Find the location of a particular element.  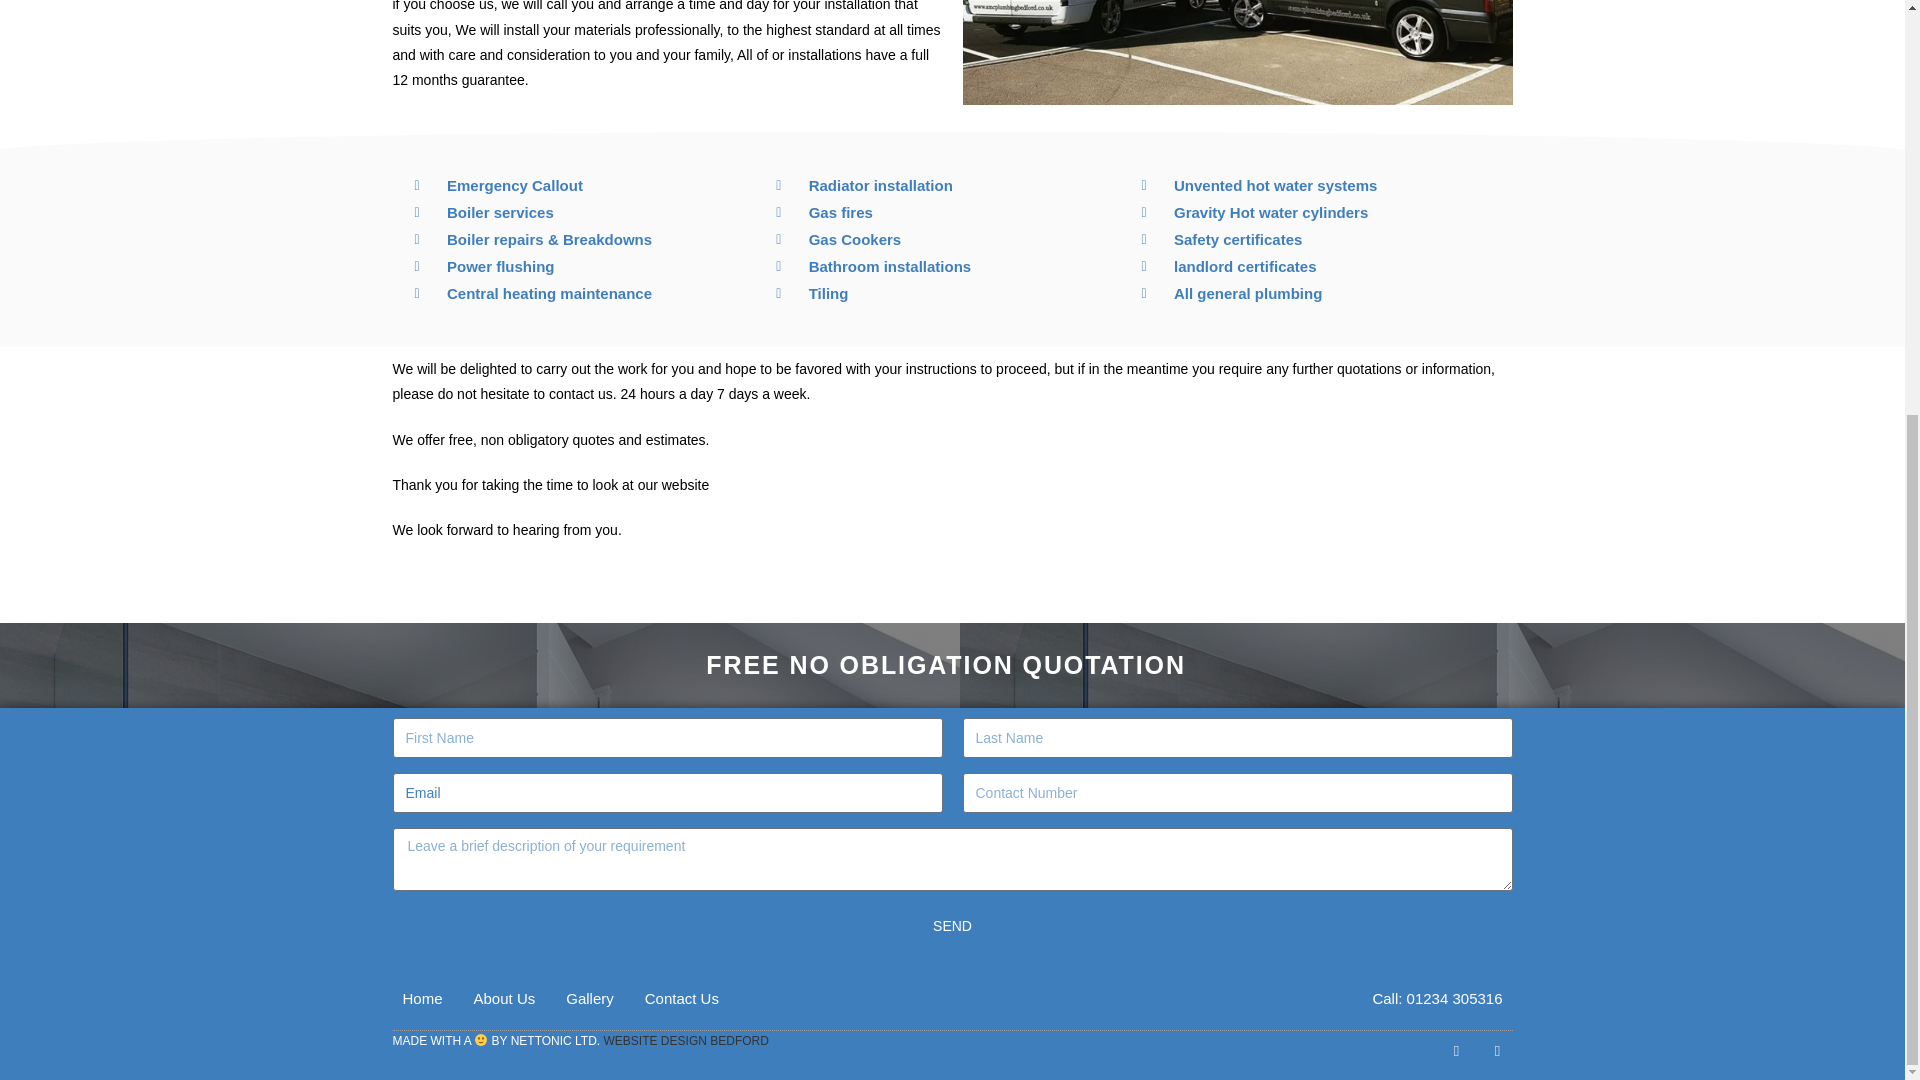

SEND is located at coordinates (952, 927).